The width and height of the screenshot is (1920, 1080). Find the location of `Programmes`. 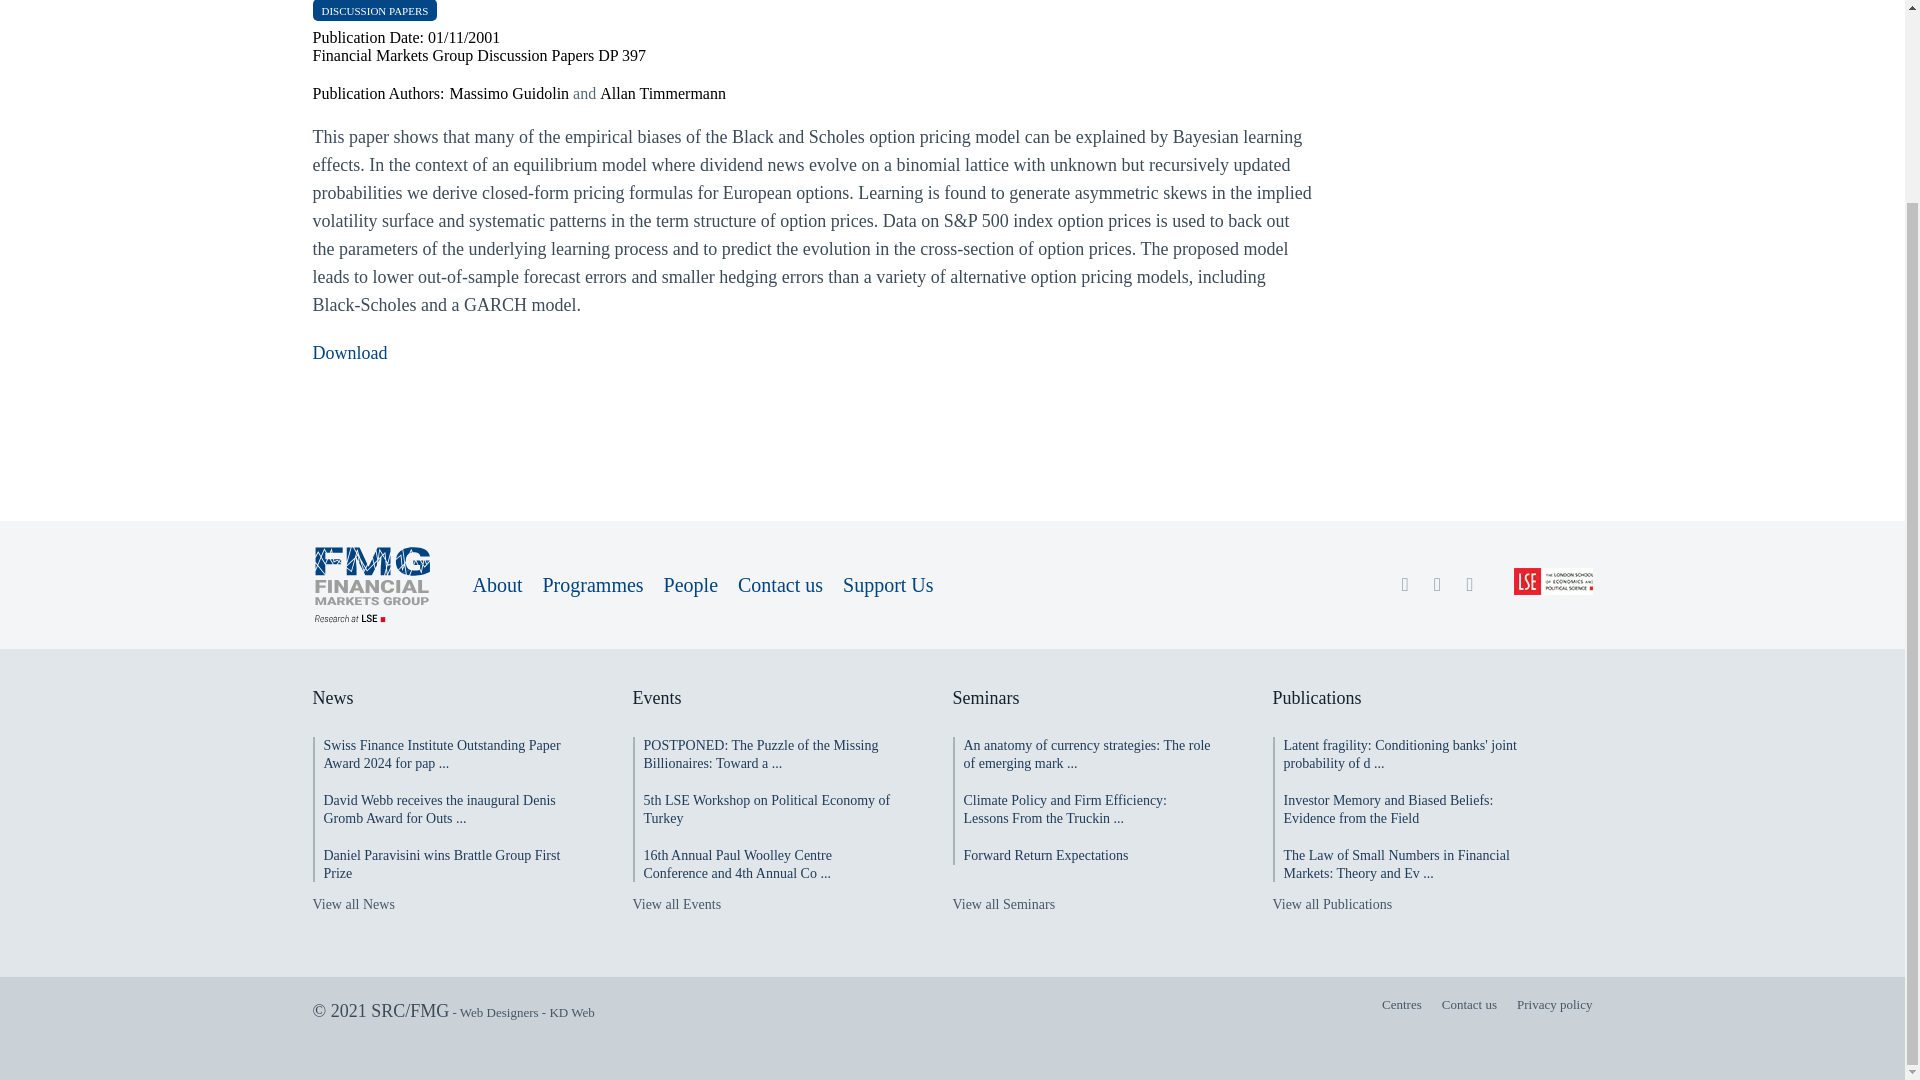

Programmes is located at coordinates (592, 584).